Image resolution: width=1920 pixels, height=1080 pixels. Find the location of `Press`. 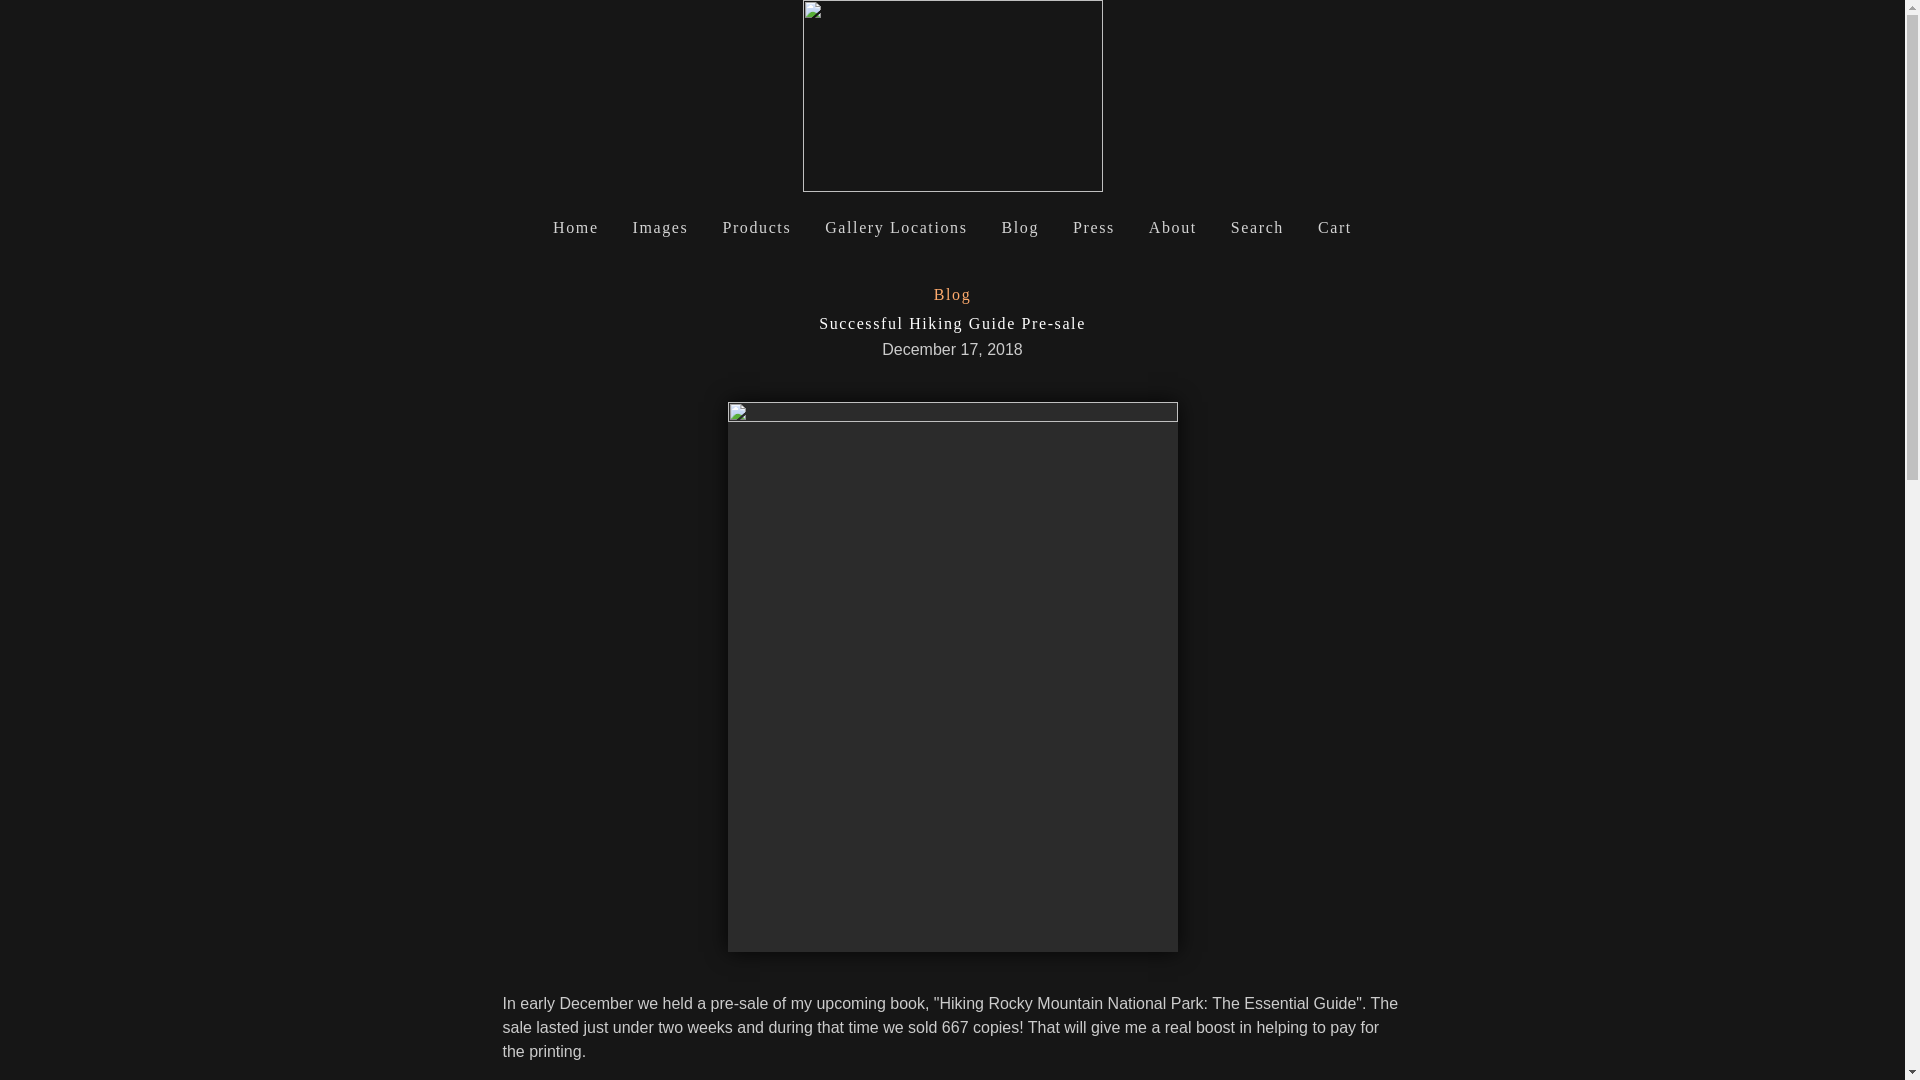

Press is located at coordinates (1094, 220).